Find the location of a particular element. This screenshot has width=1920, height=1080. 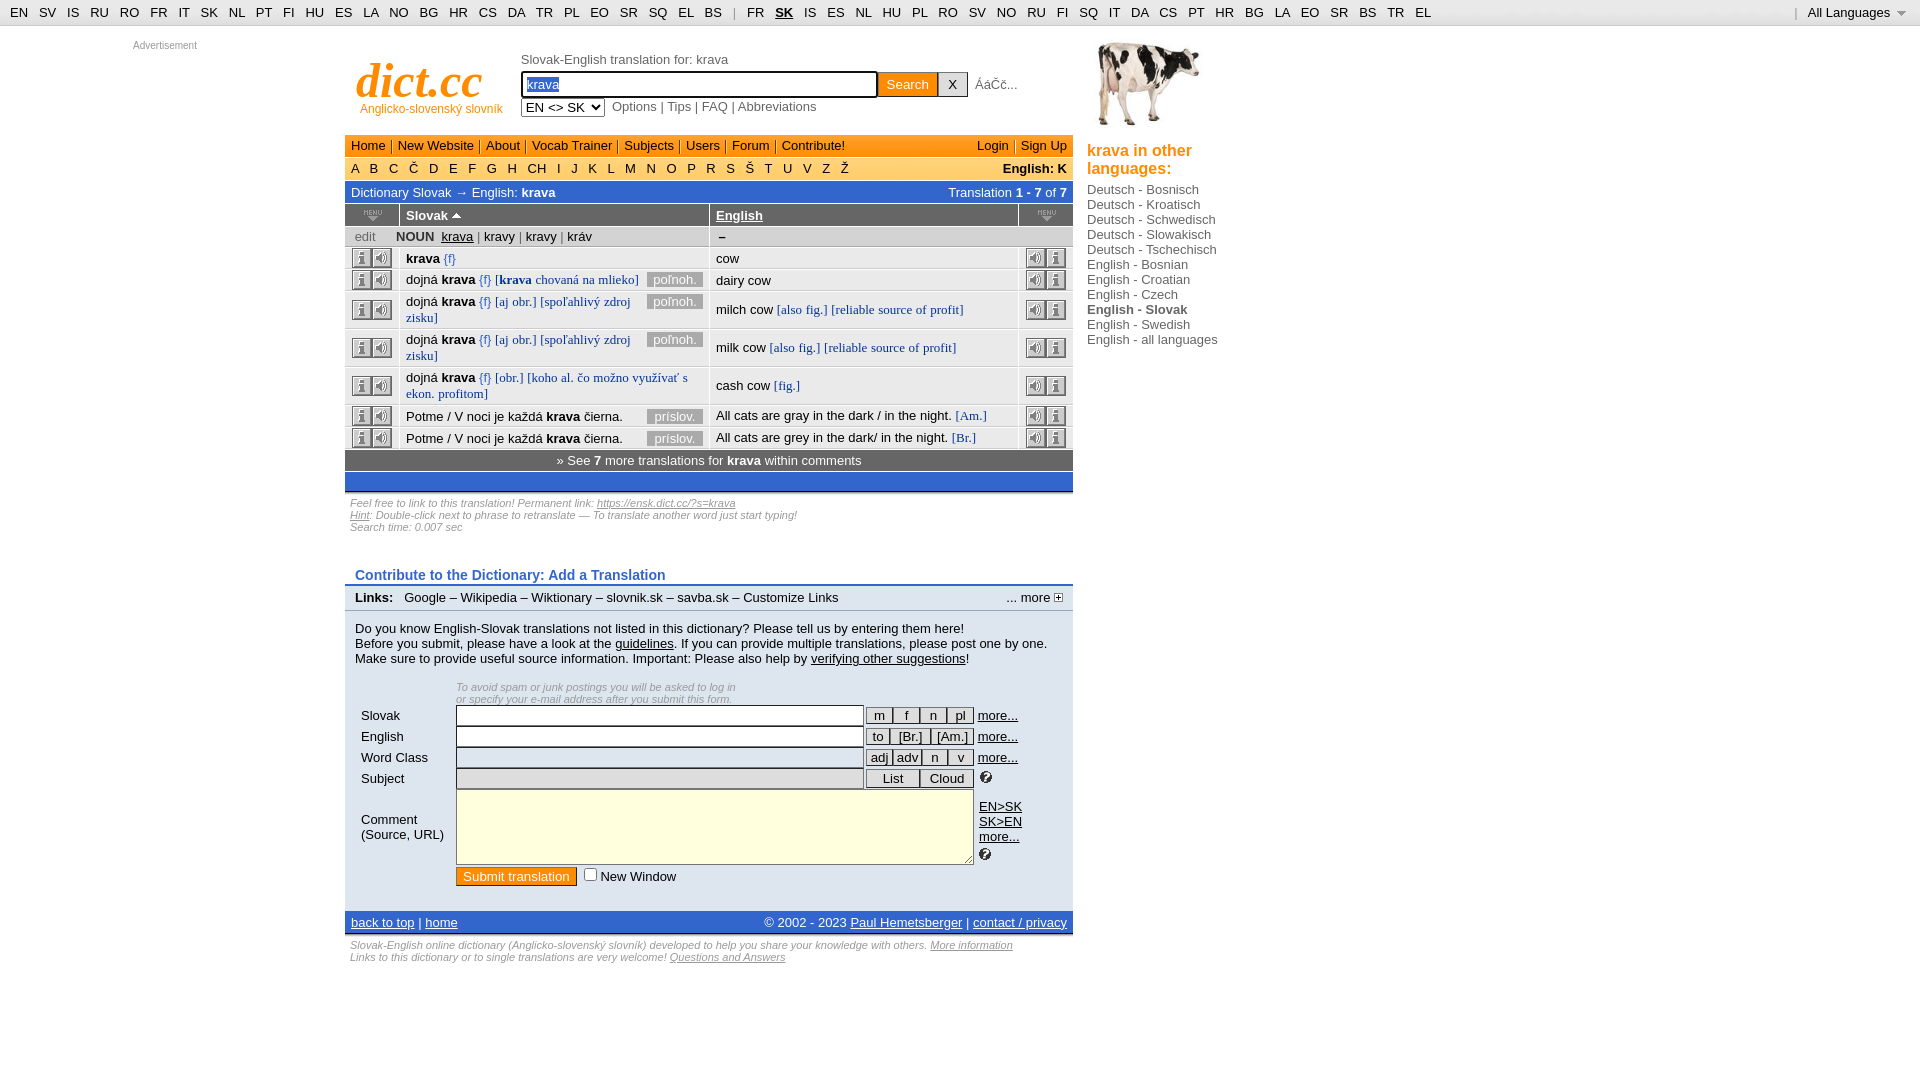

the is located at coordinates (904, 438).